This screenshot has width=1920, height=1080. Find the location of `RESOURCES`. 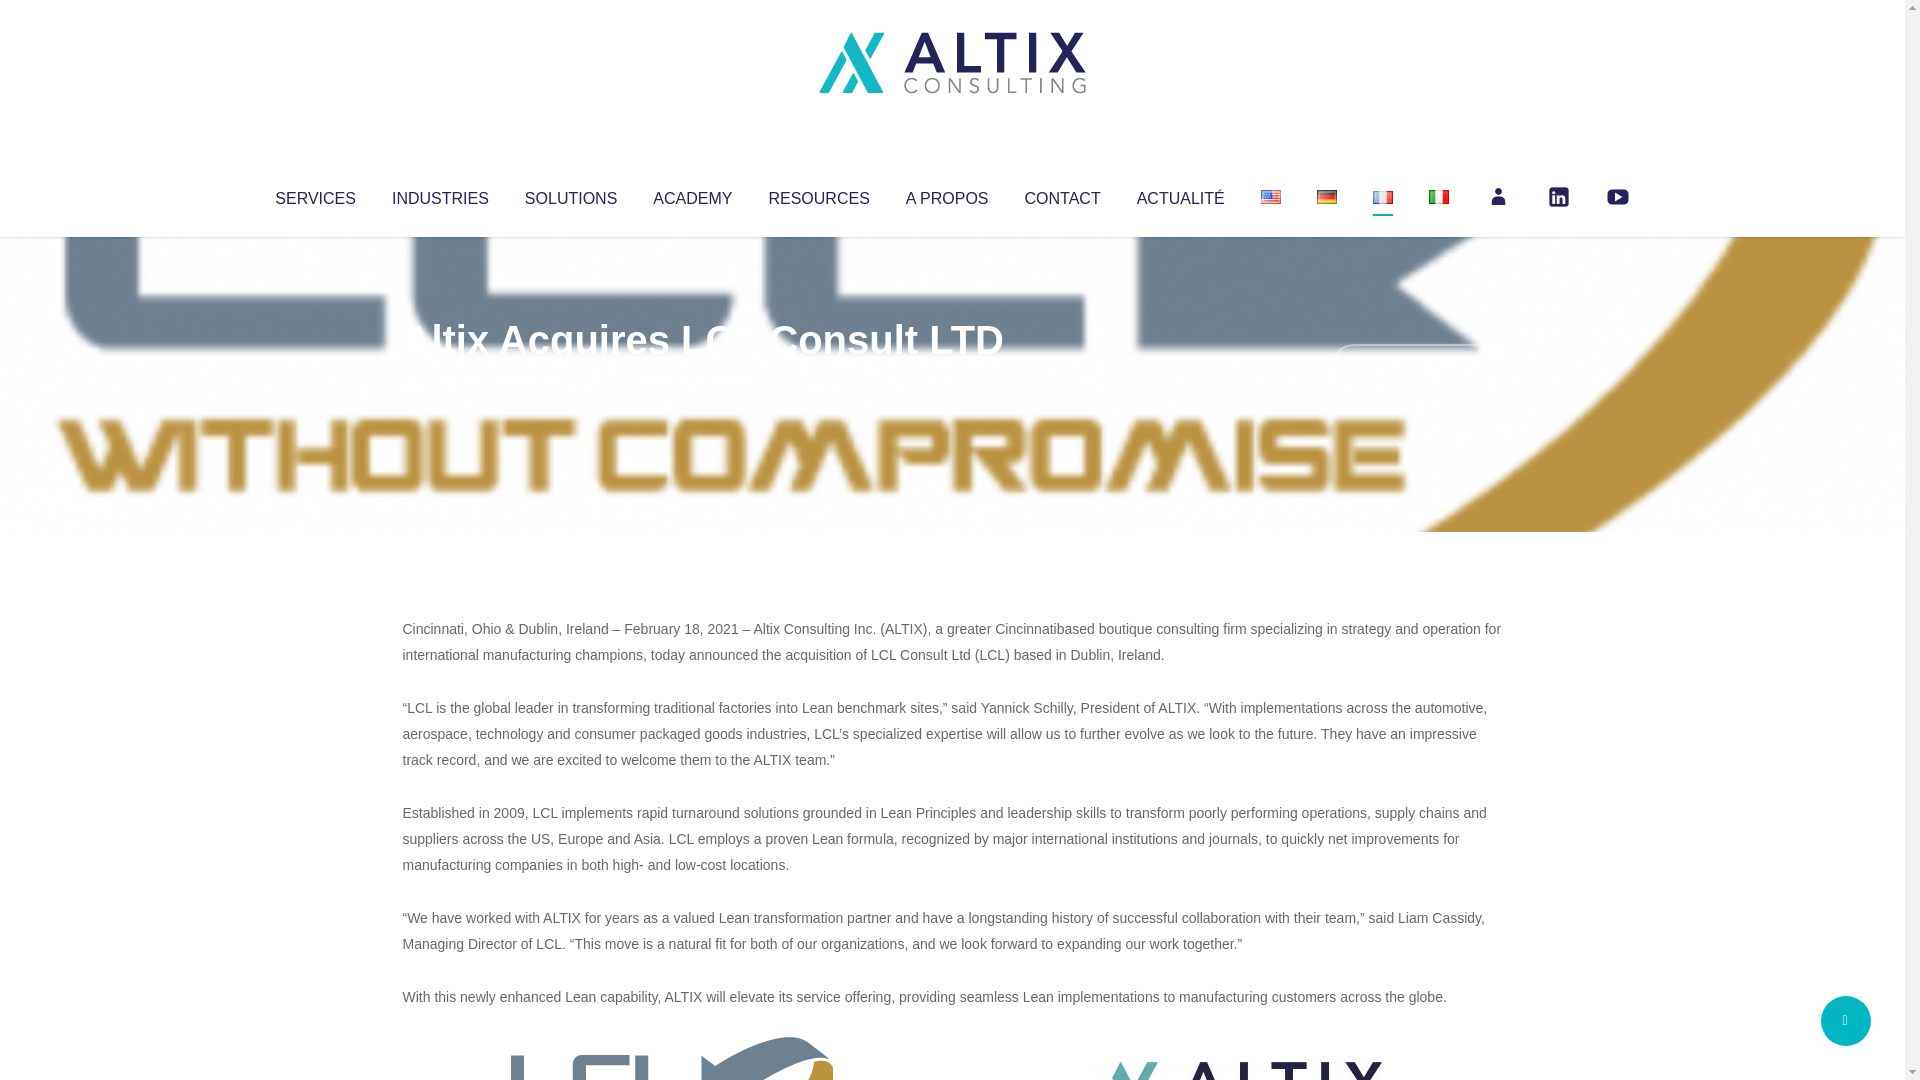

RESOURCES is located at coordinates (818, 194).